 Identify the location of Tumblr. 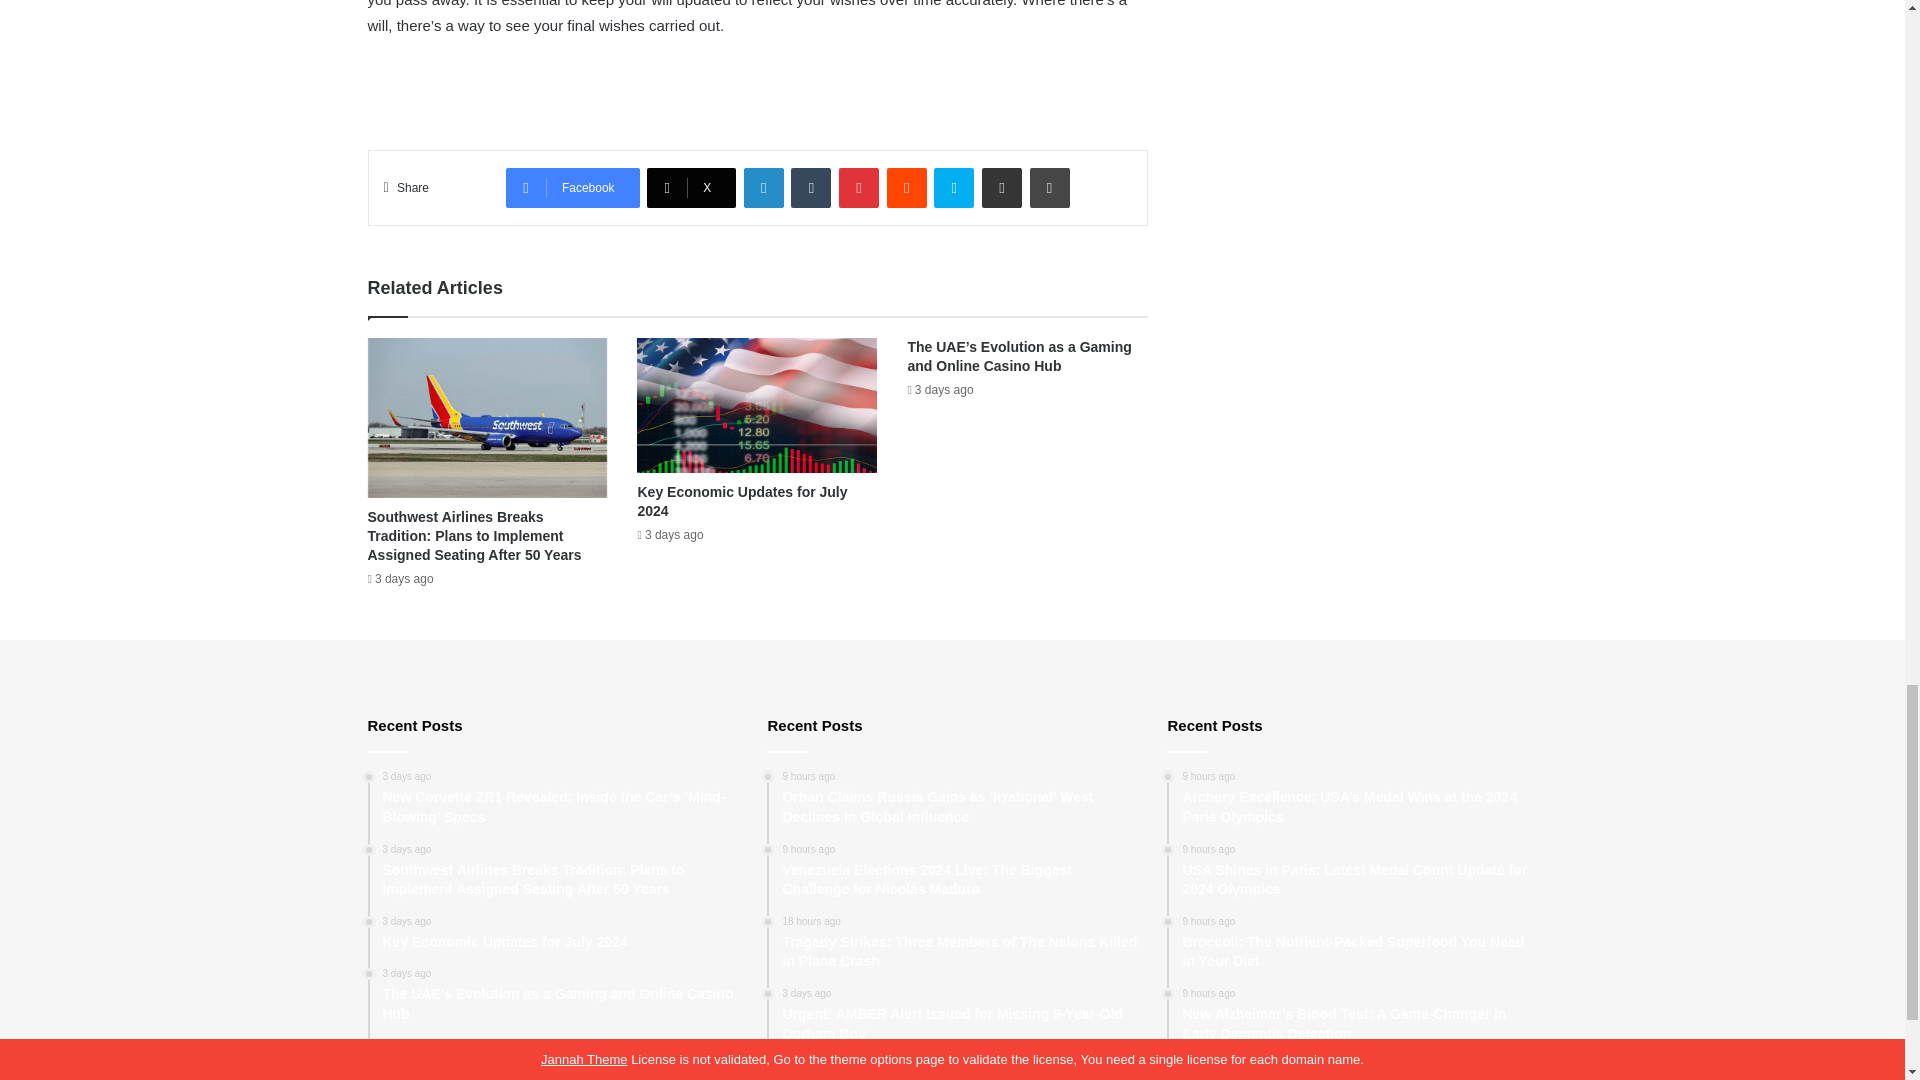
(811, 188).